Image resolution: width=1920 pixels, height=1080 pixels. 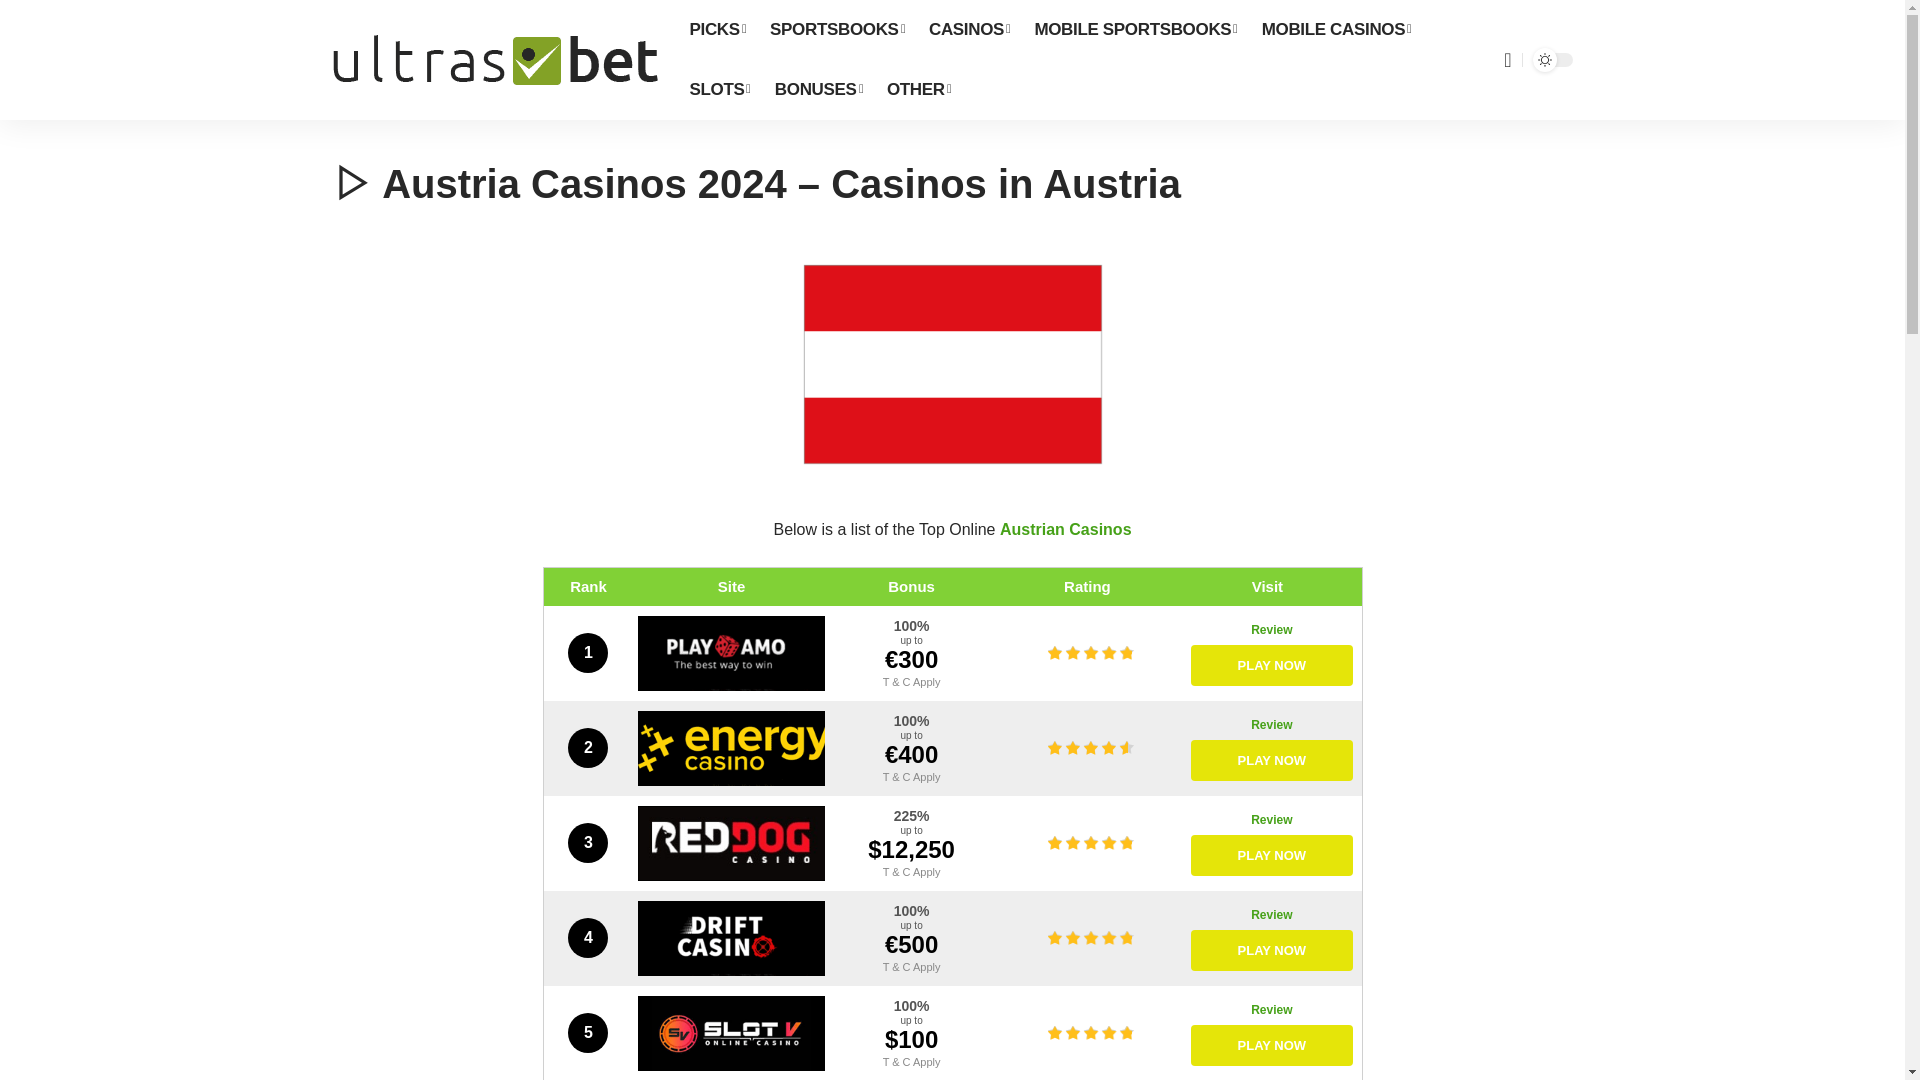 I want to click on slotv, so click(x=912, y=1060).